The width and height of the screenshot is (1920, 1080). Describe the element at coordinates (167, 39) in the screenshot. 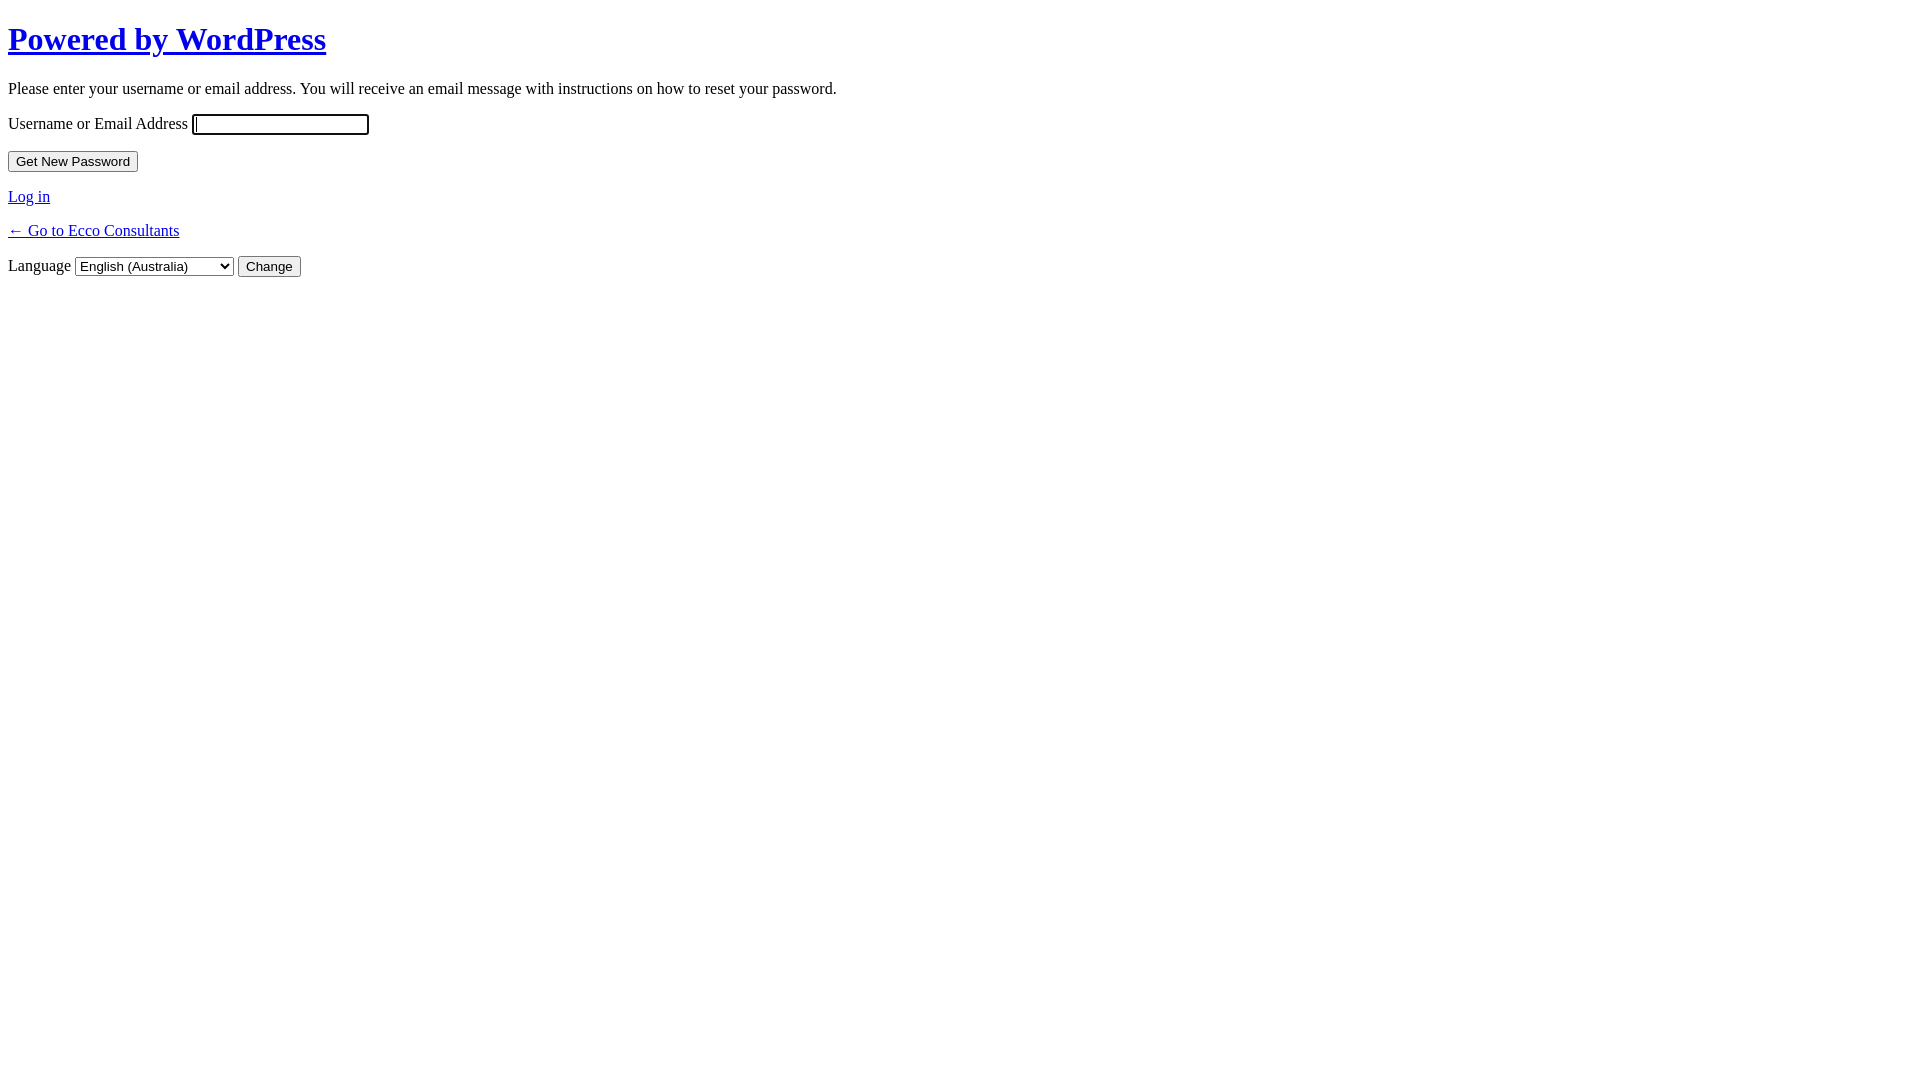

I see `Powered by WordPress` at that location.